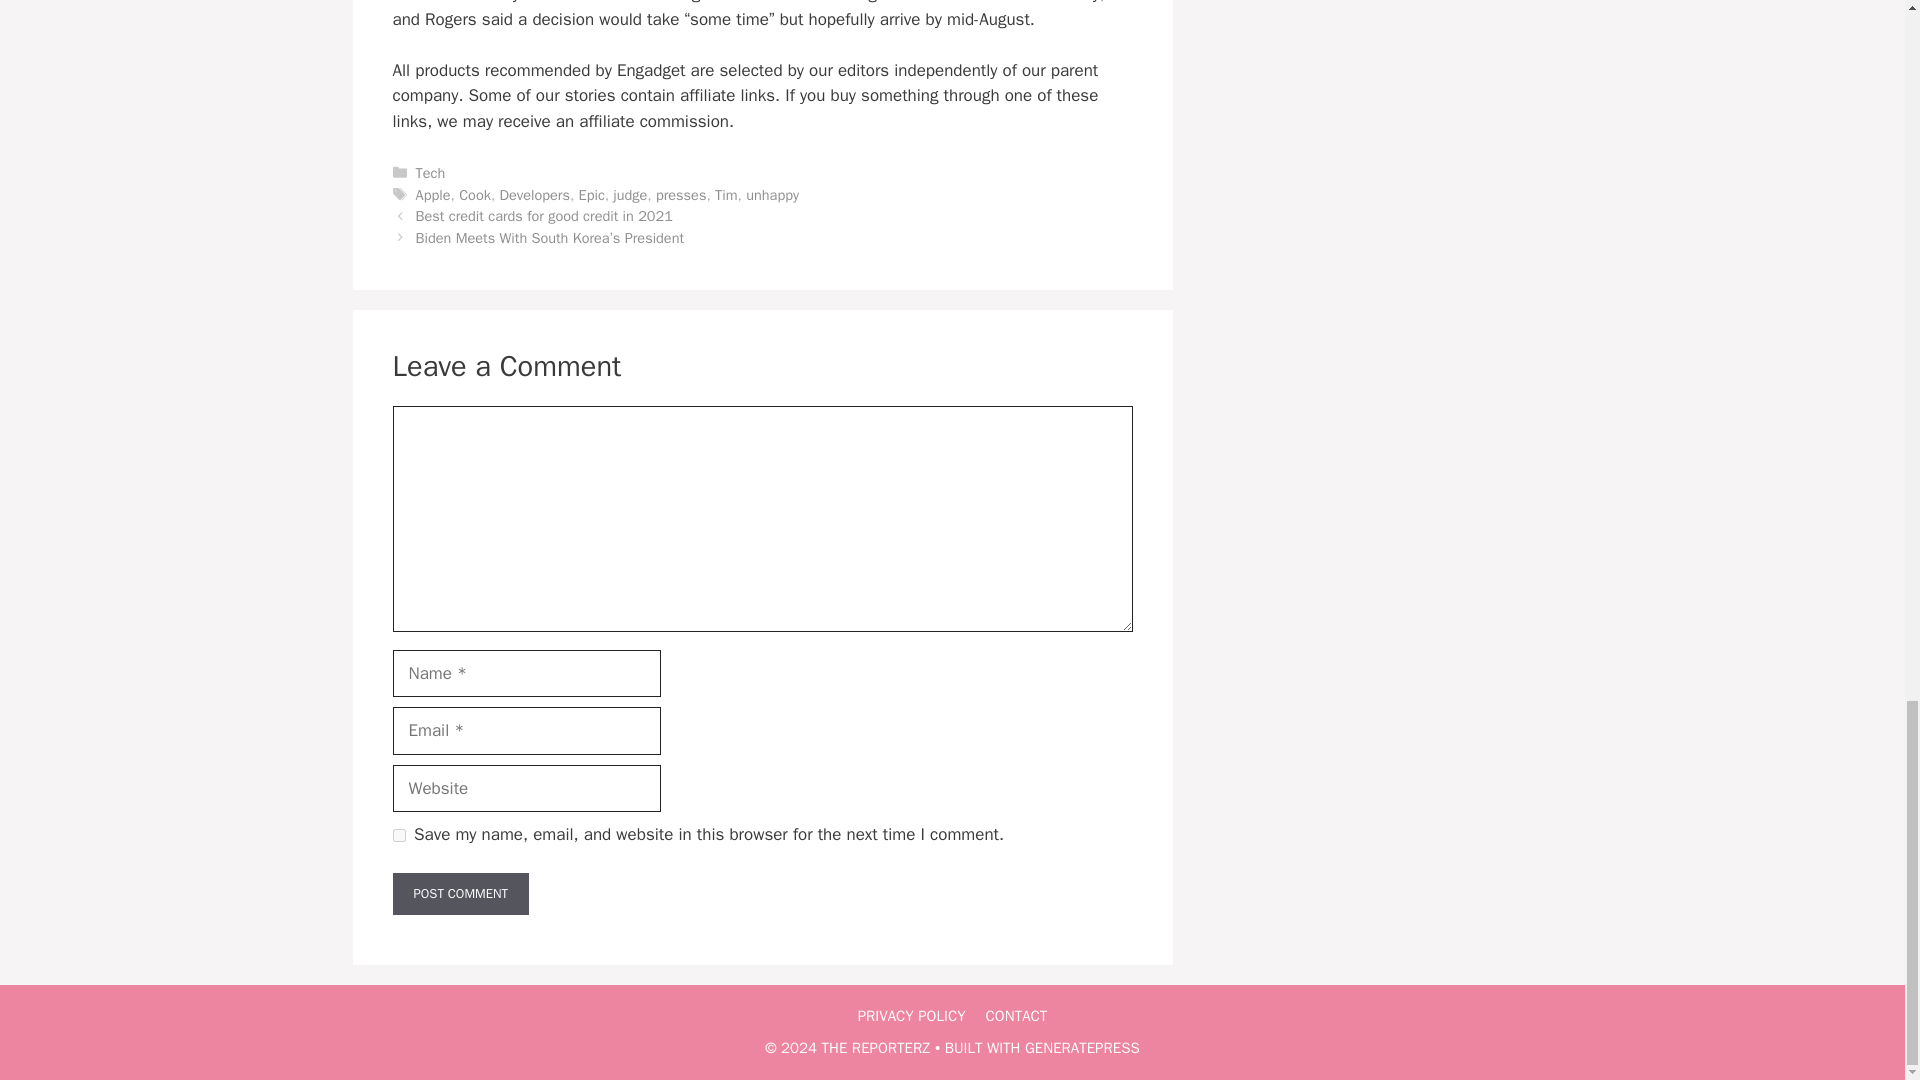  Describe the element at coordinates (430, 173) in the screenshot. I see `Tech` at that location.